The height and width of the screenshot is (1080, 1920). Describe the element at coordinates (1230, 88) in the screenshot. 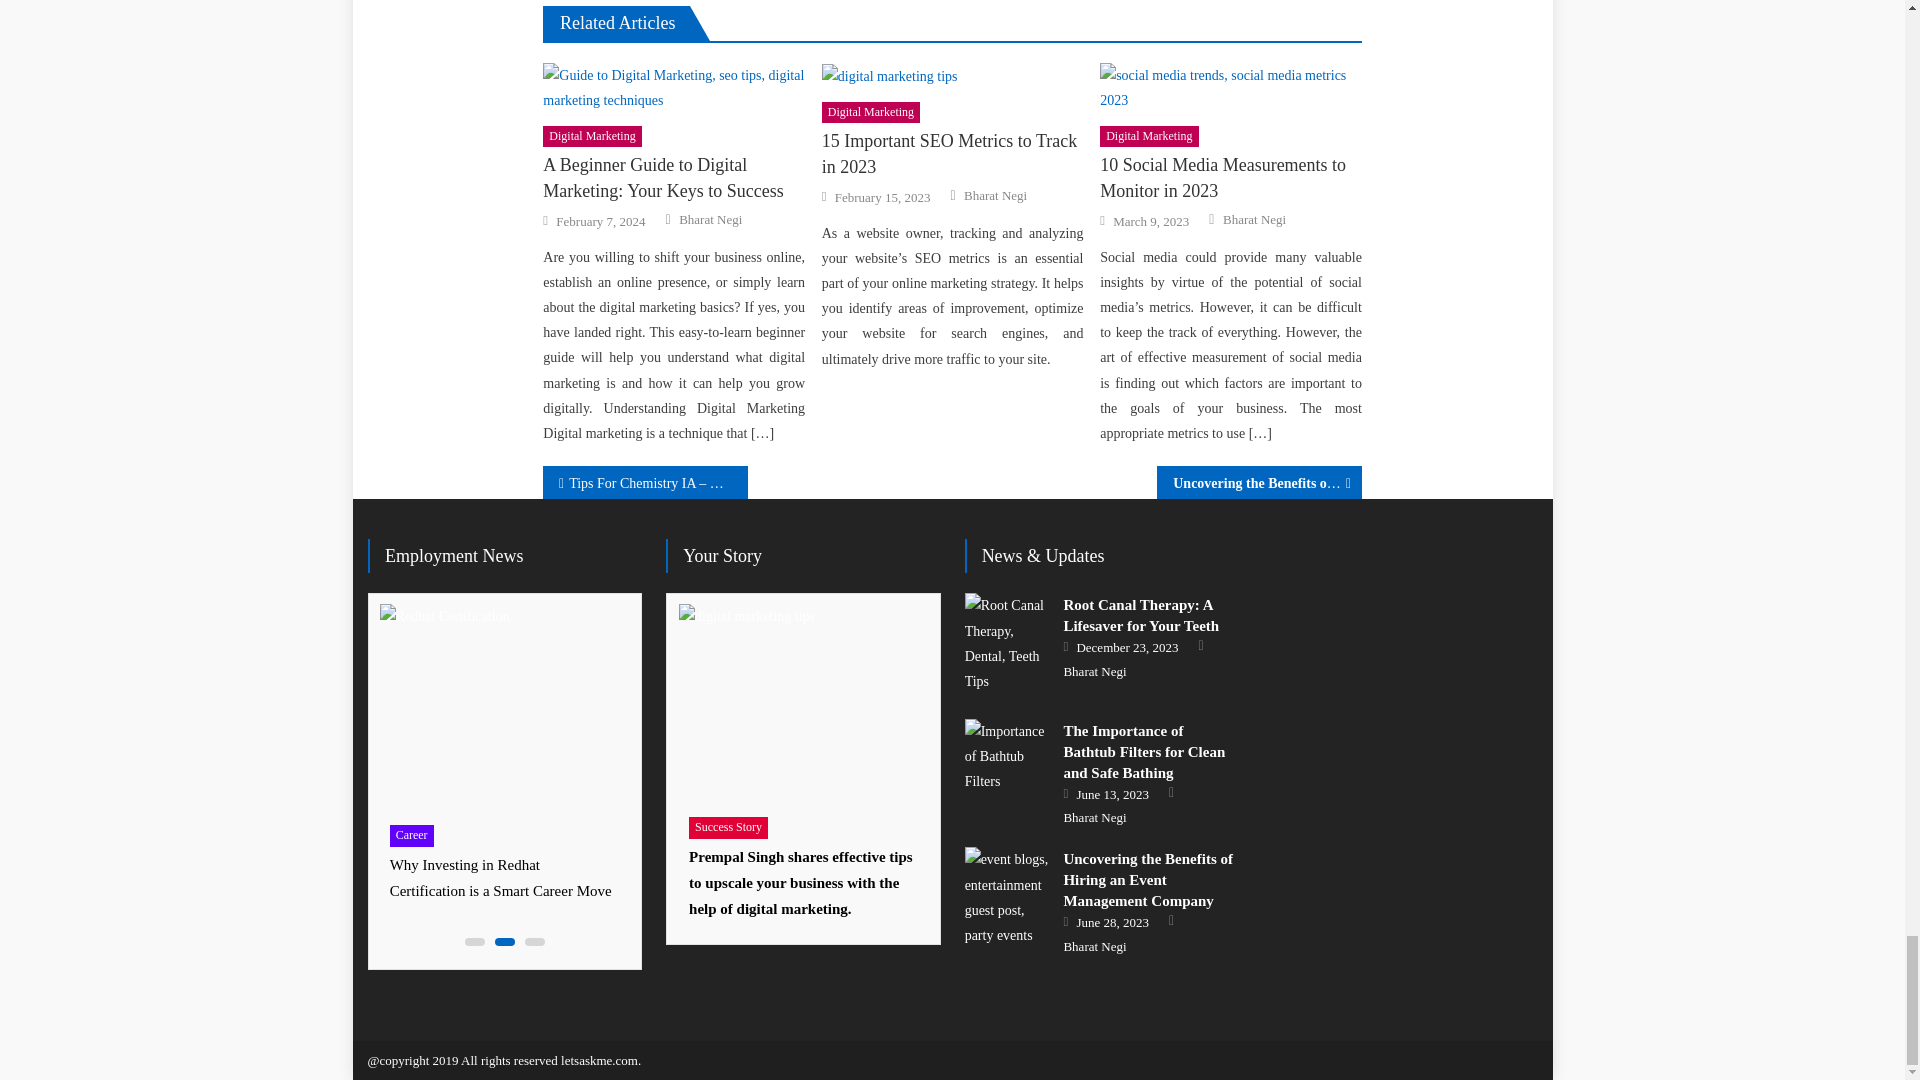

I see `10 Social Media Measurements to Monitor in 2023` at that location.